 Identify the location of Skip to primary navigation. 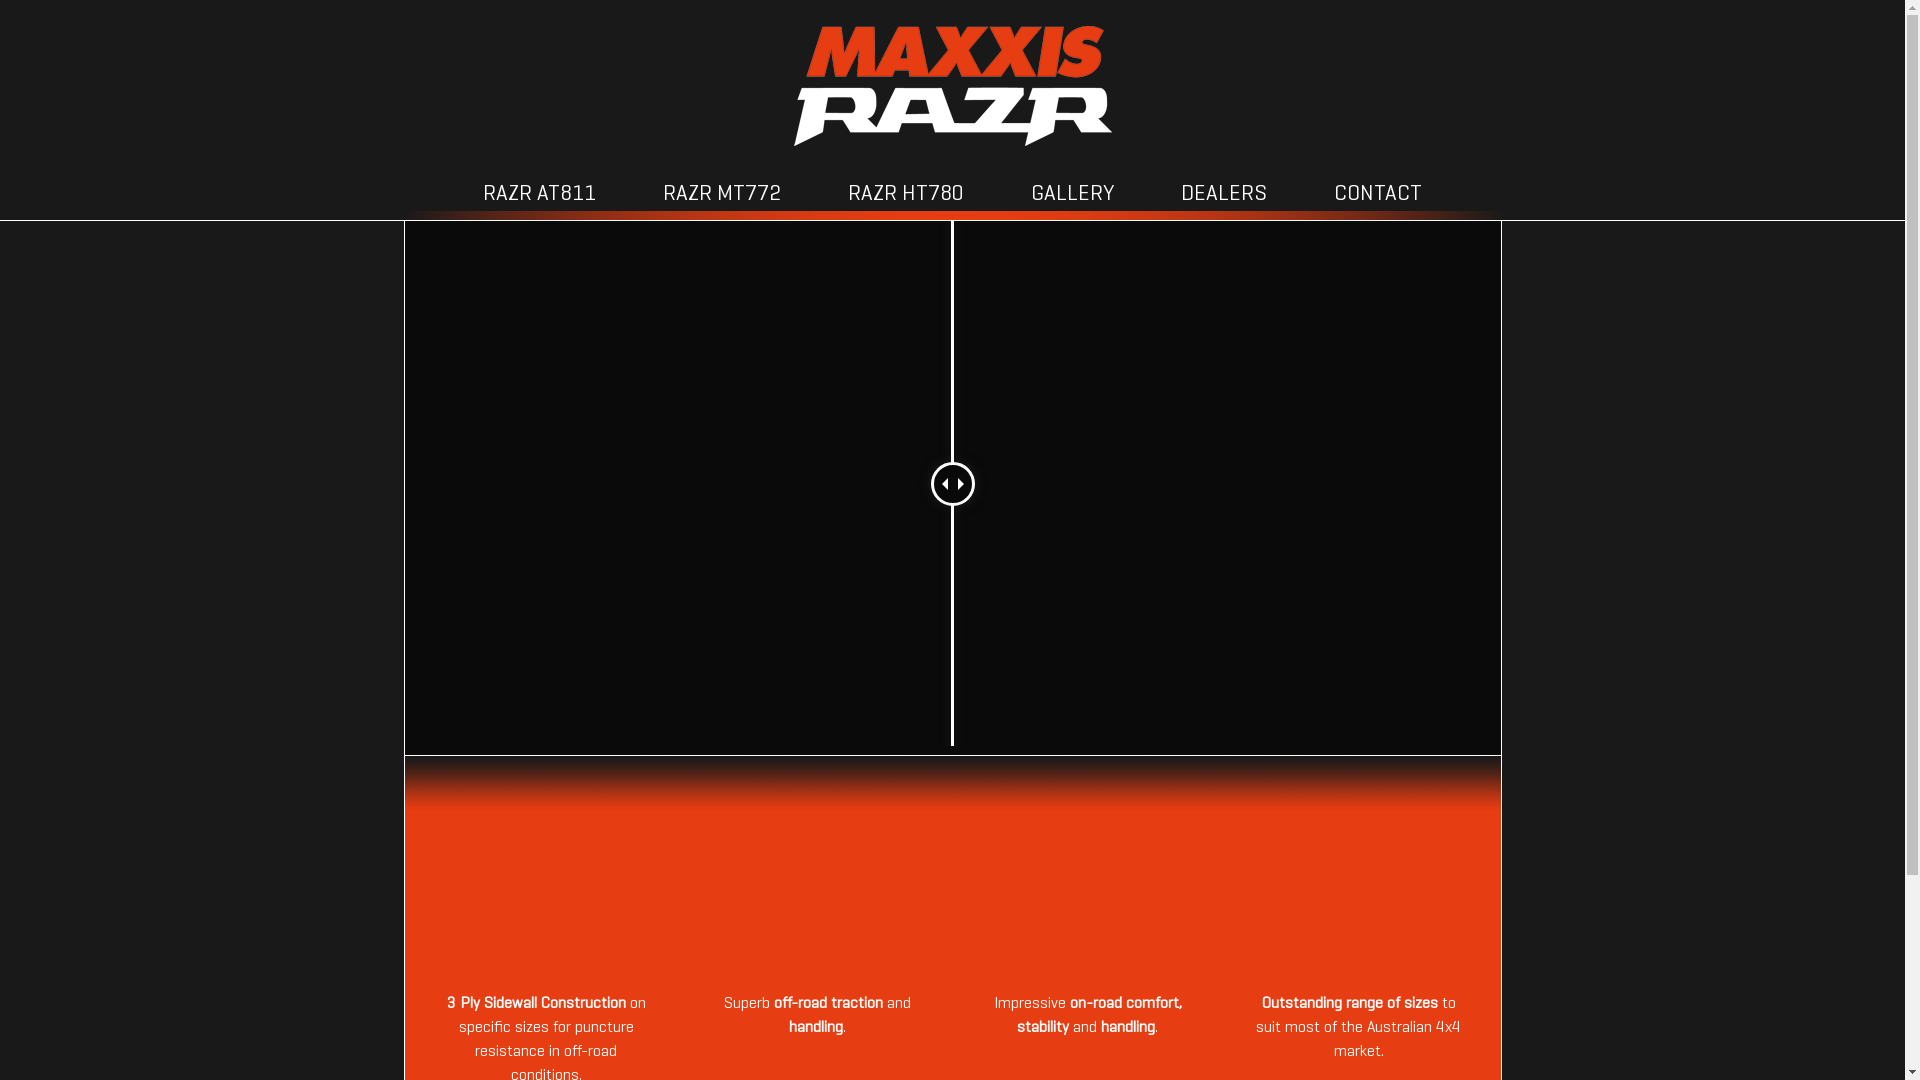
(0, 0).